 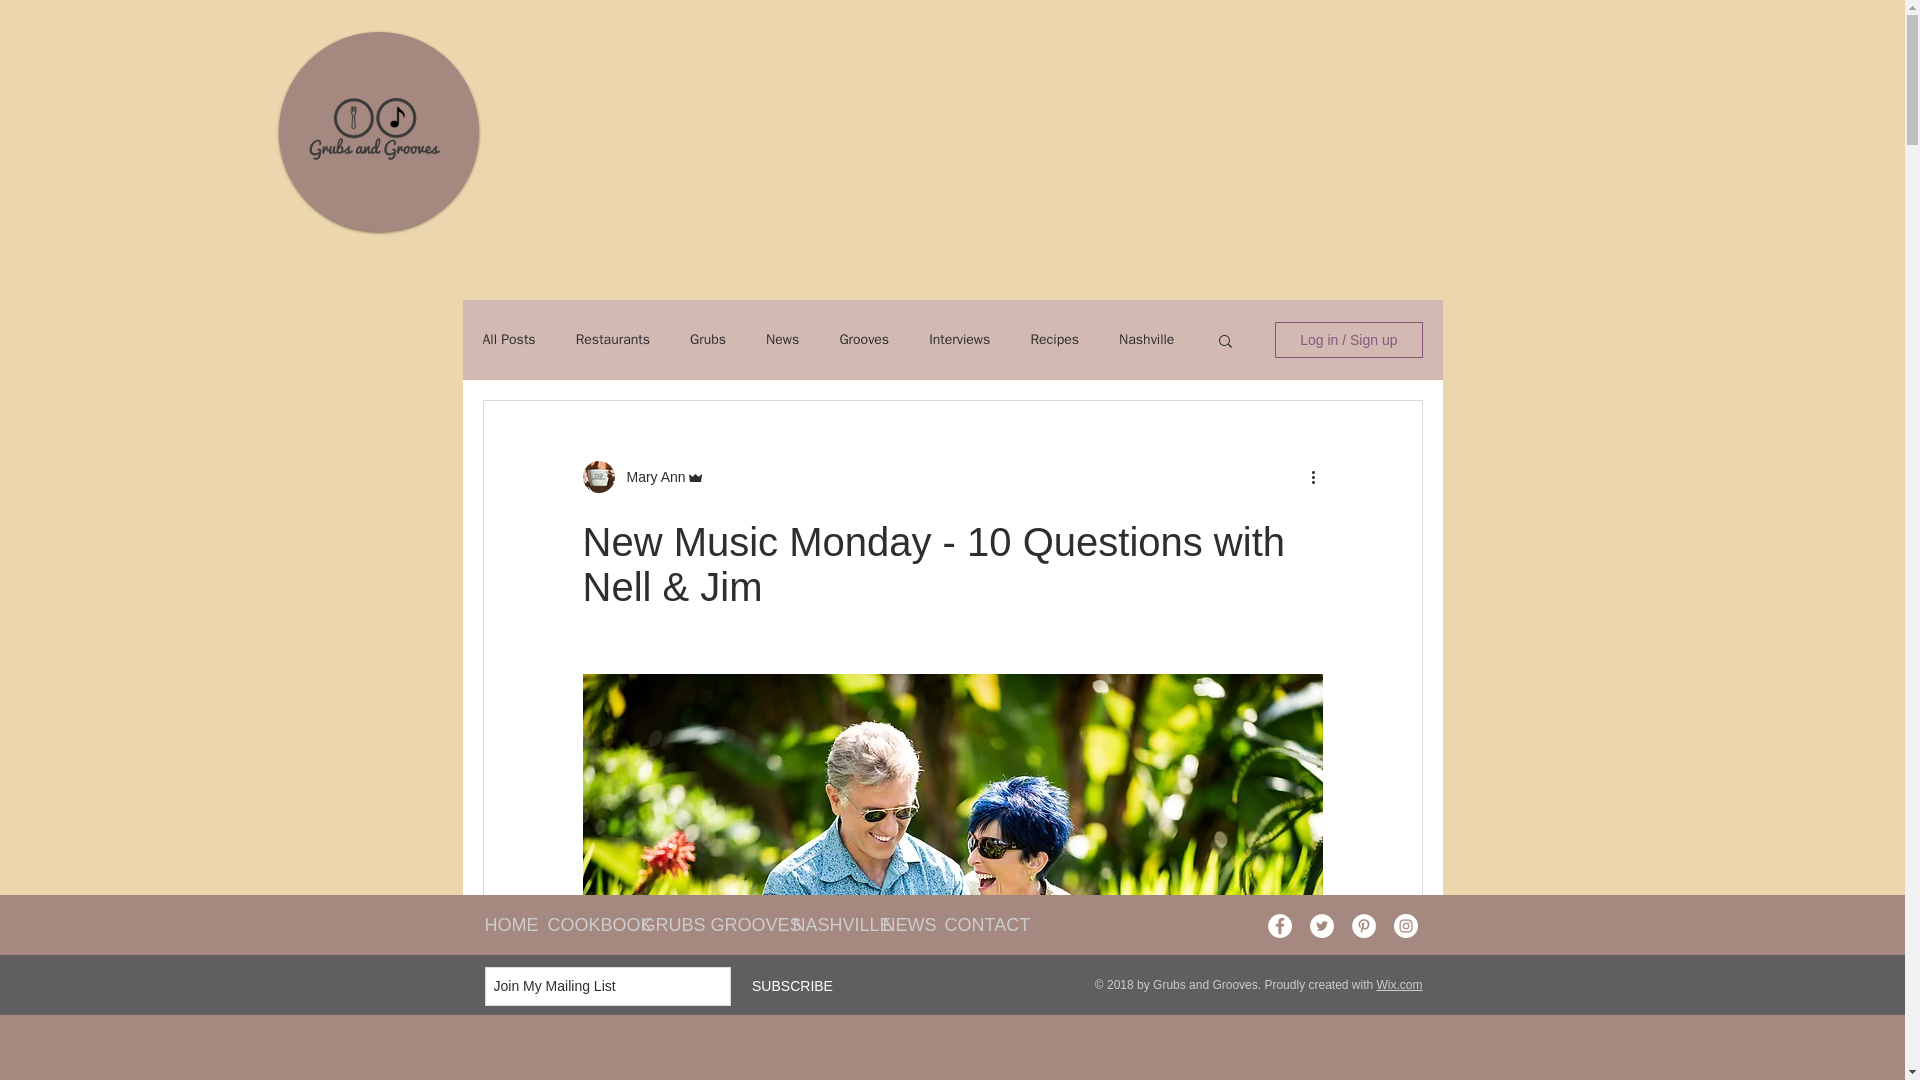 What do you see at coordinates (1054, 339) in the screenshot?
I see `Recipes` at bounding box center [1054, 339].